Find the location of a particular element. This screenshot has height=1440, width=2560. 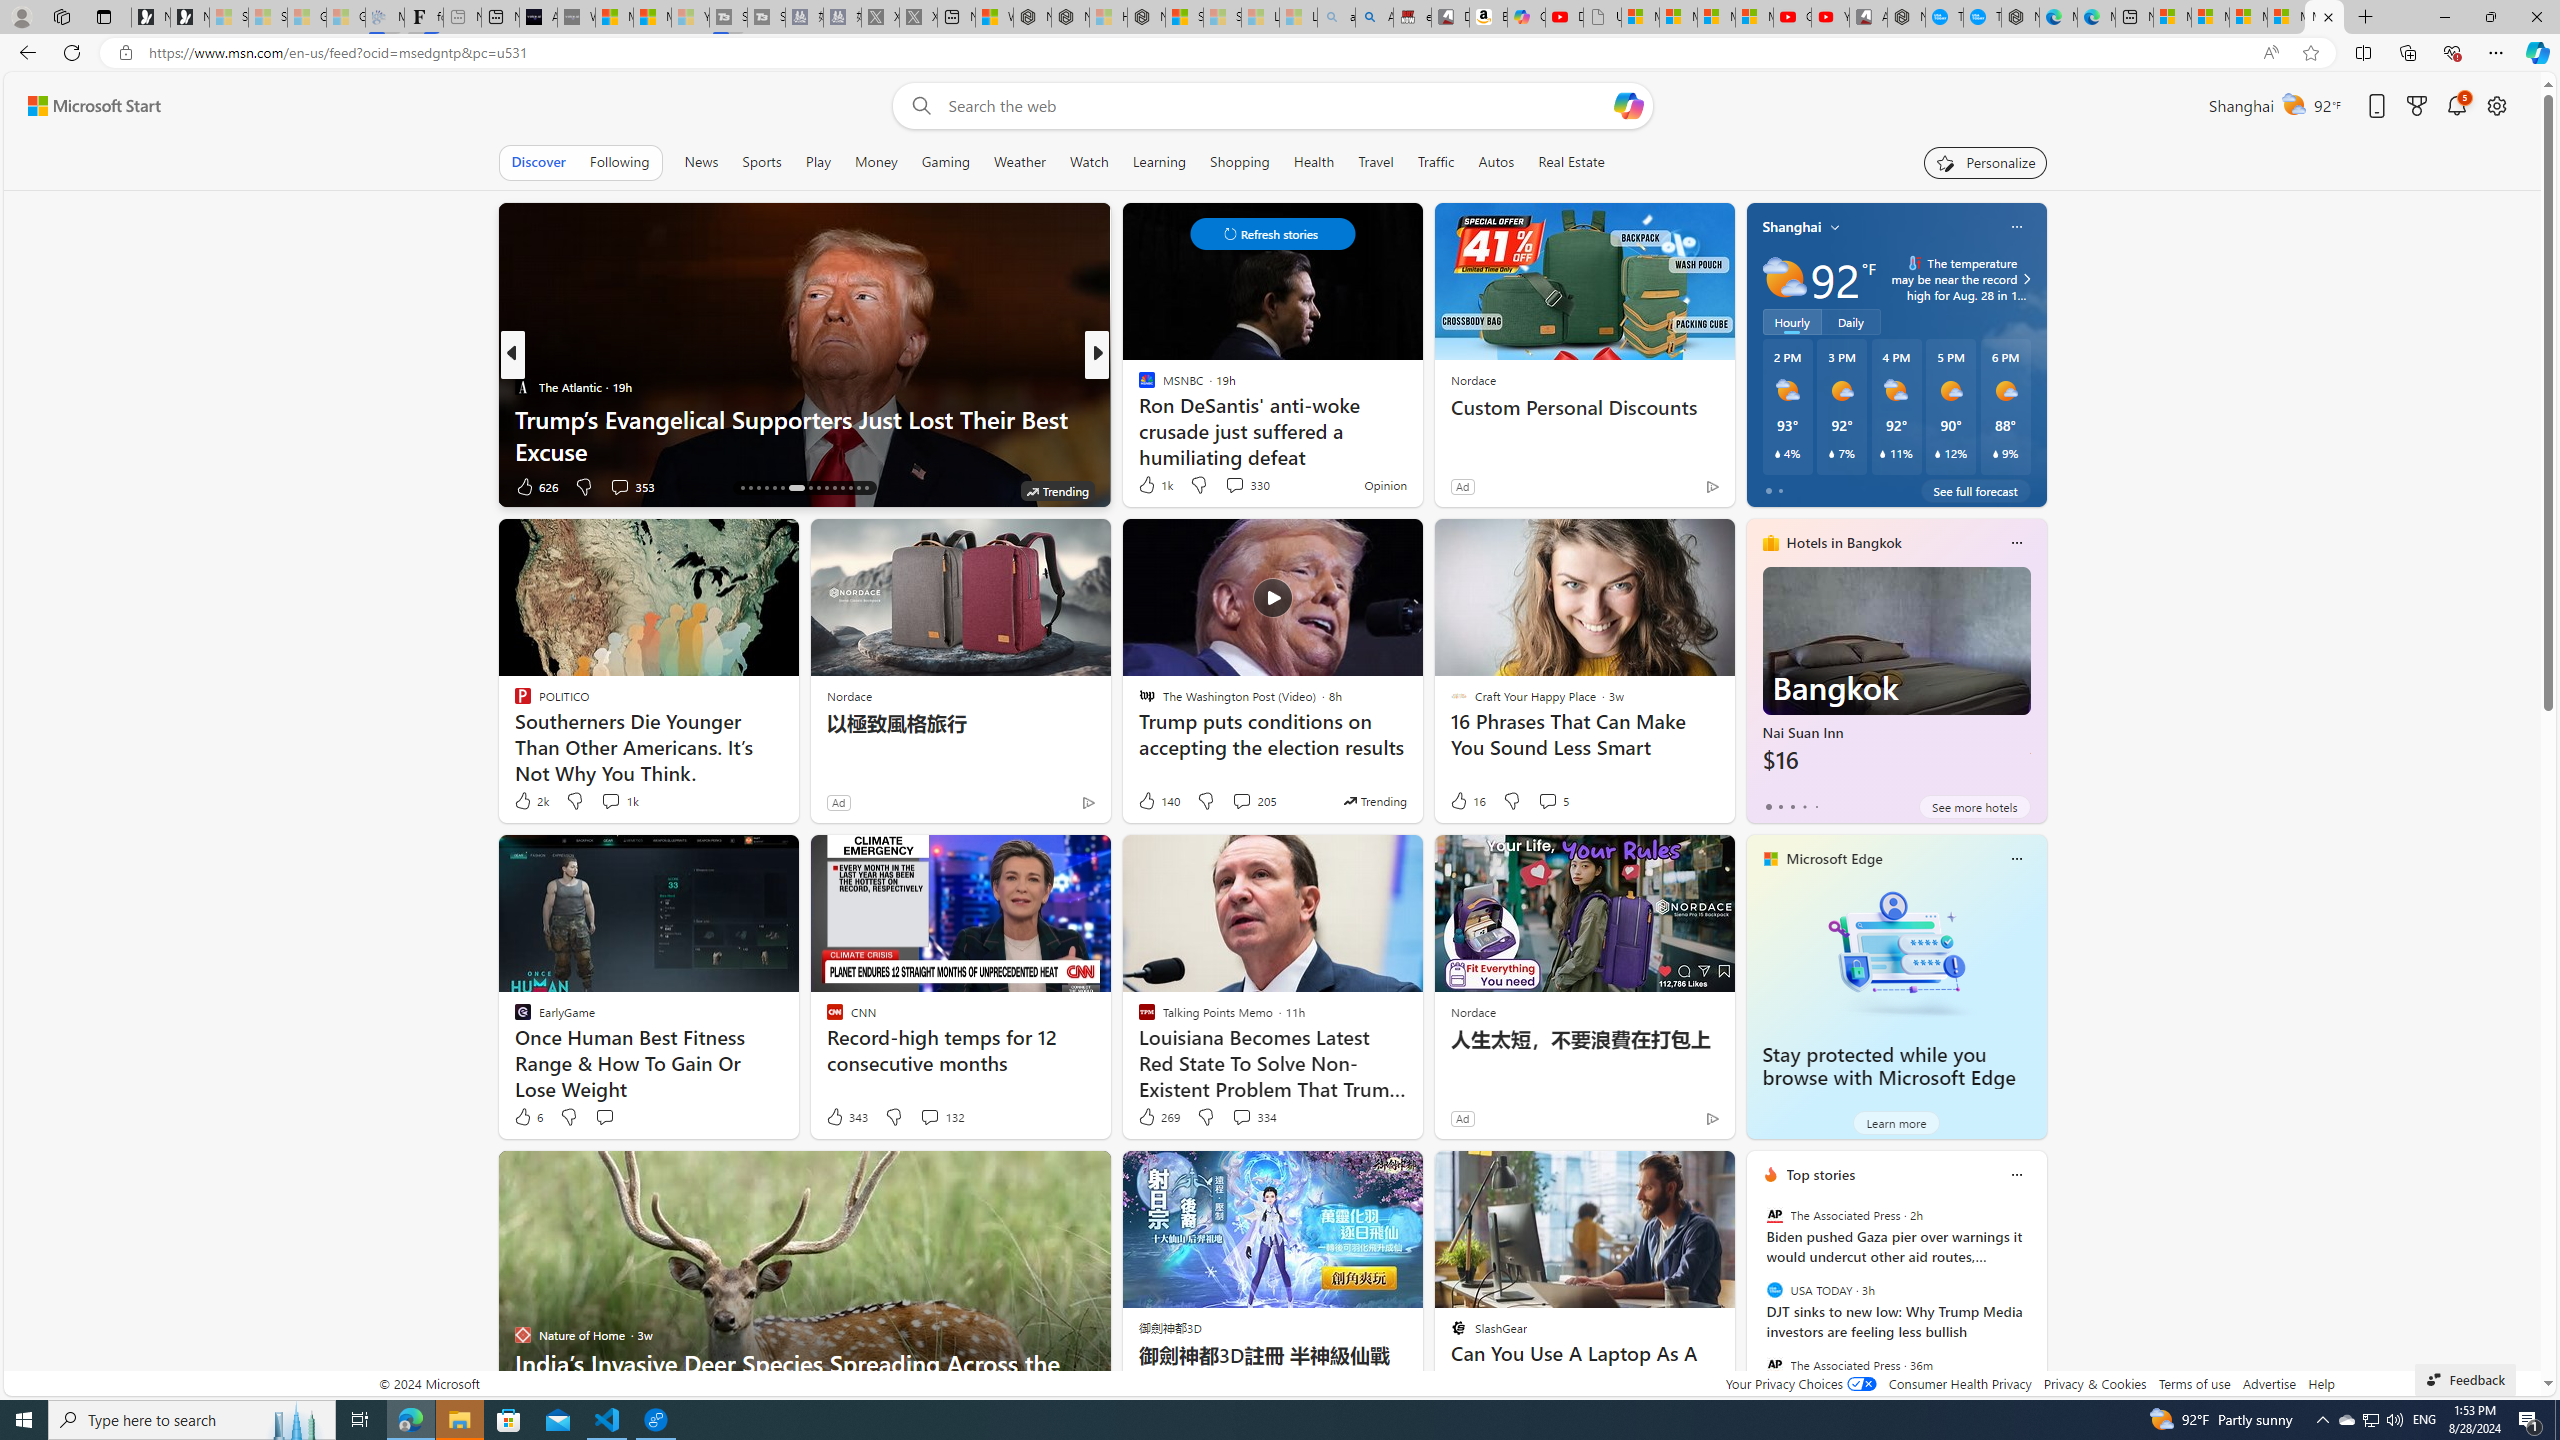

Nordace - Summer Adventures 2024 is located at coordinates (1070, 17).